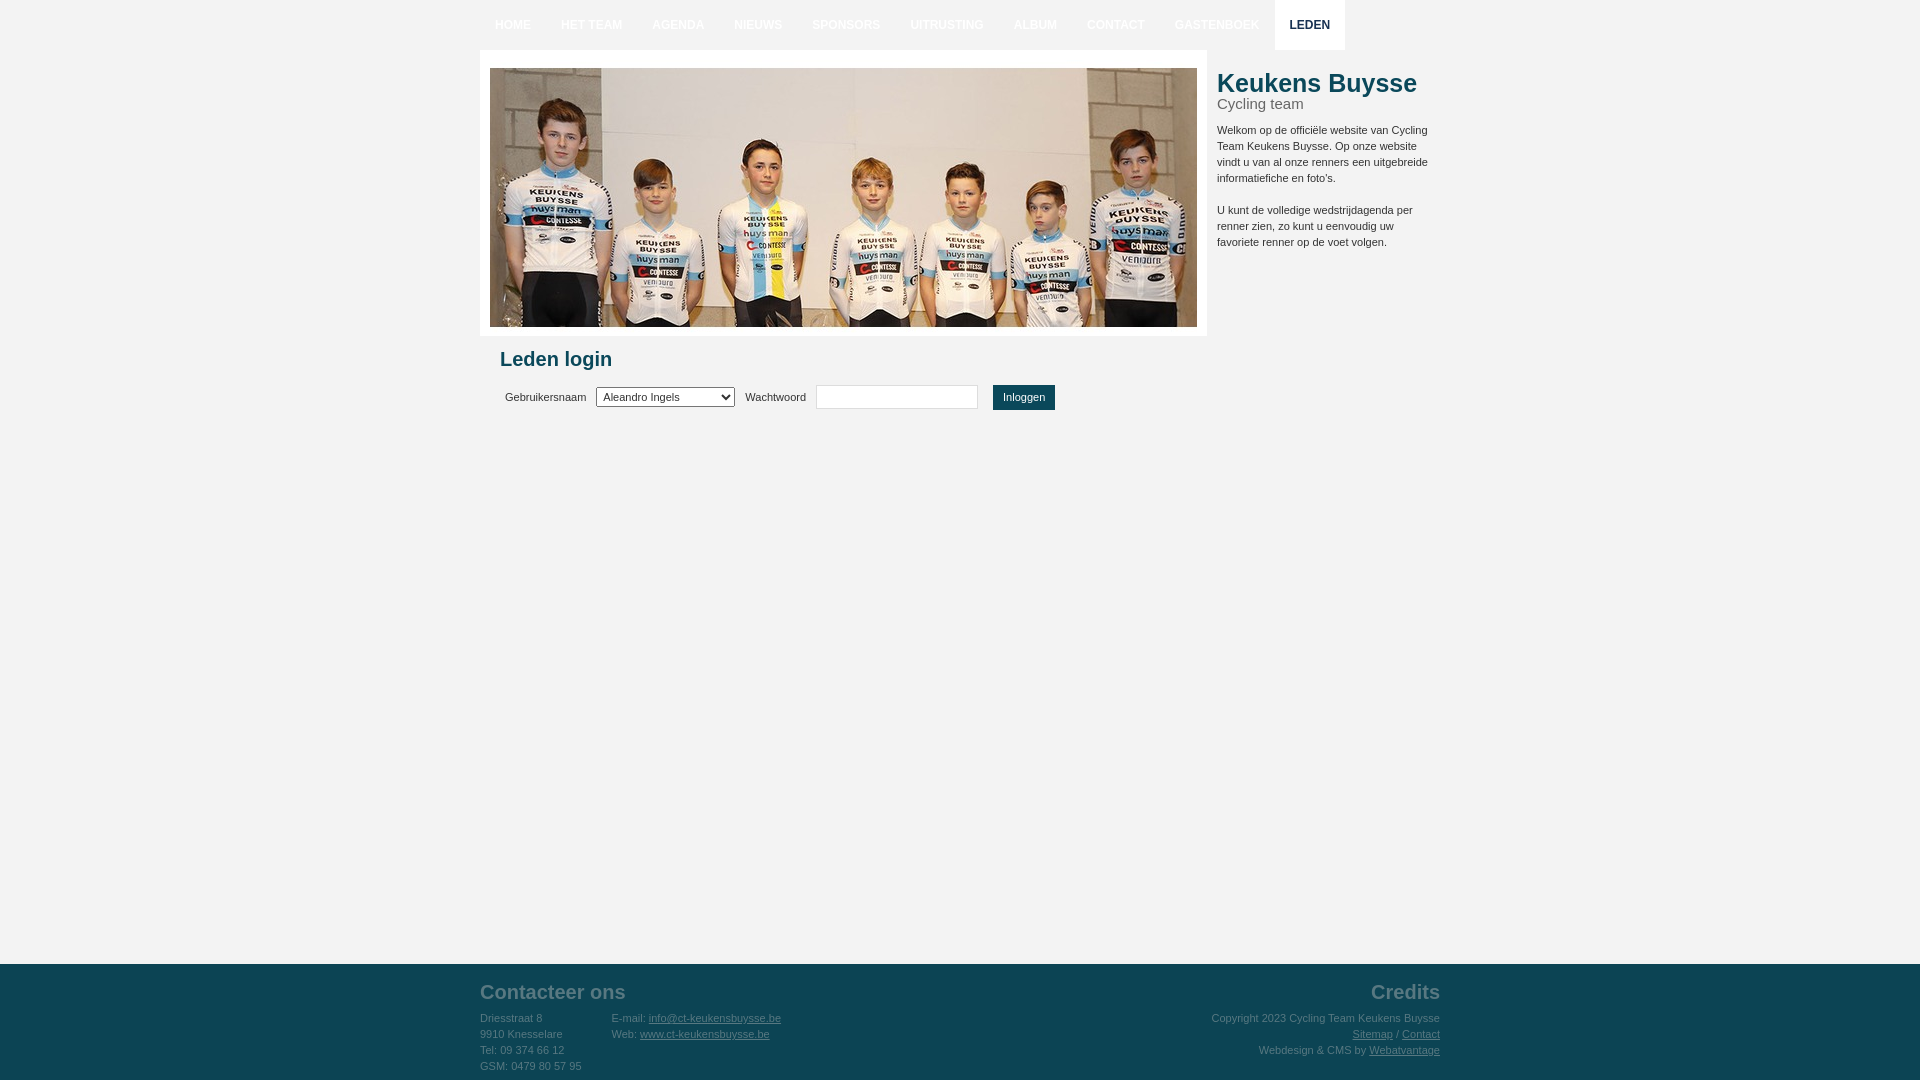 The width and height of the screenshot is (1920, 1080). Describe the element at coordinates (1421, 1034) in the screenshot. I see `Contact` at that location.